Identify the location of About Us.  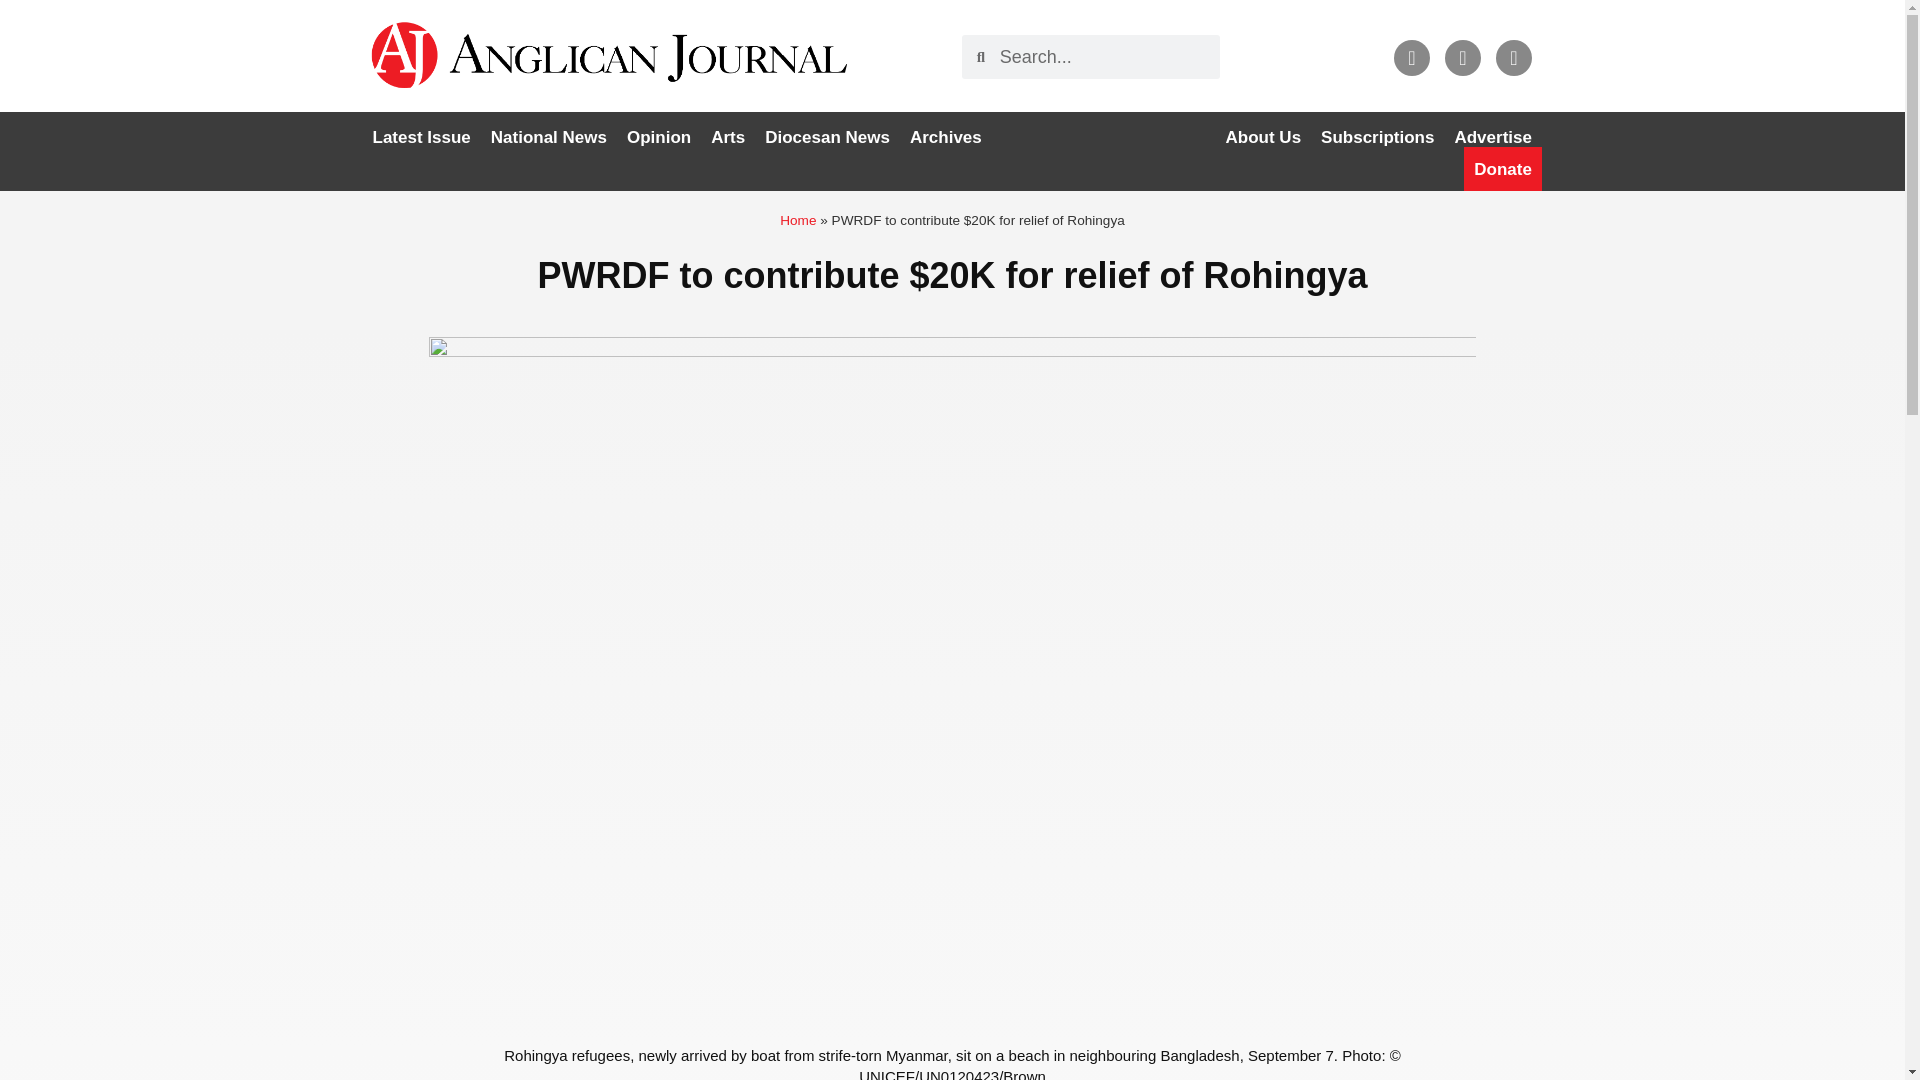
(1263, 137).